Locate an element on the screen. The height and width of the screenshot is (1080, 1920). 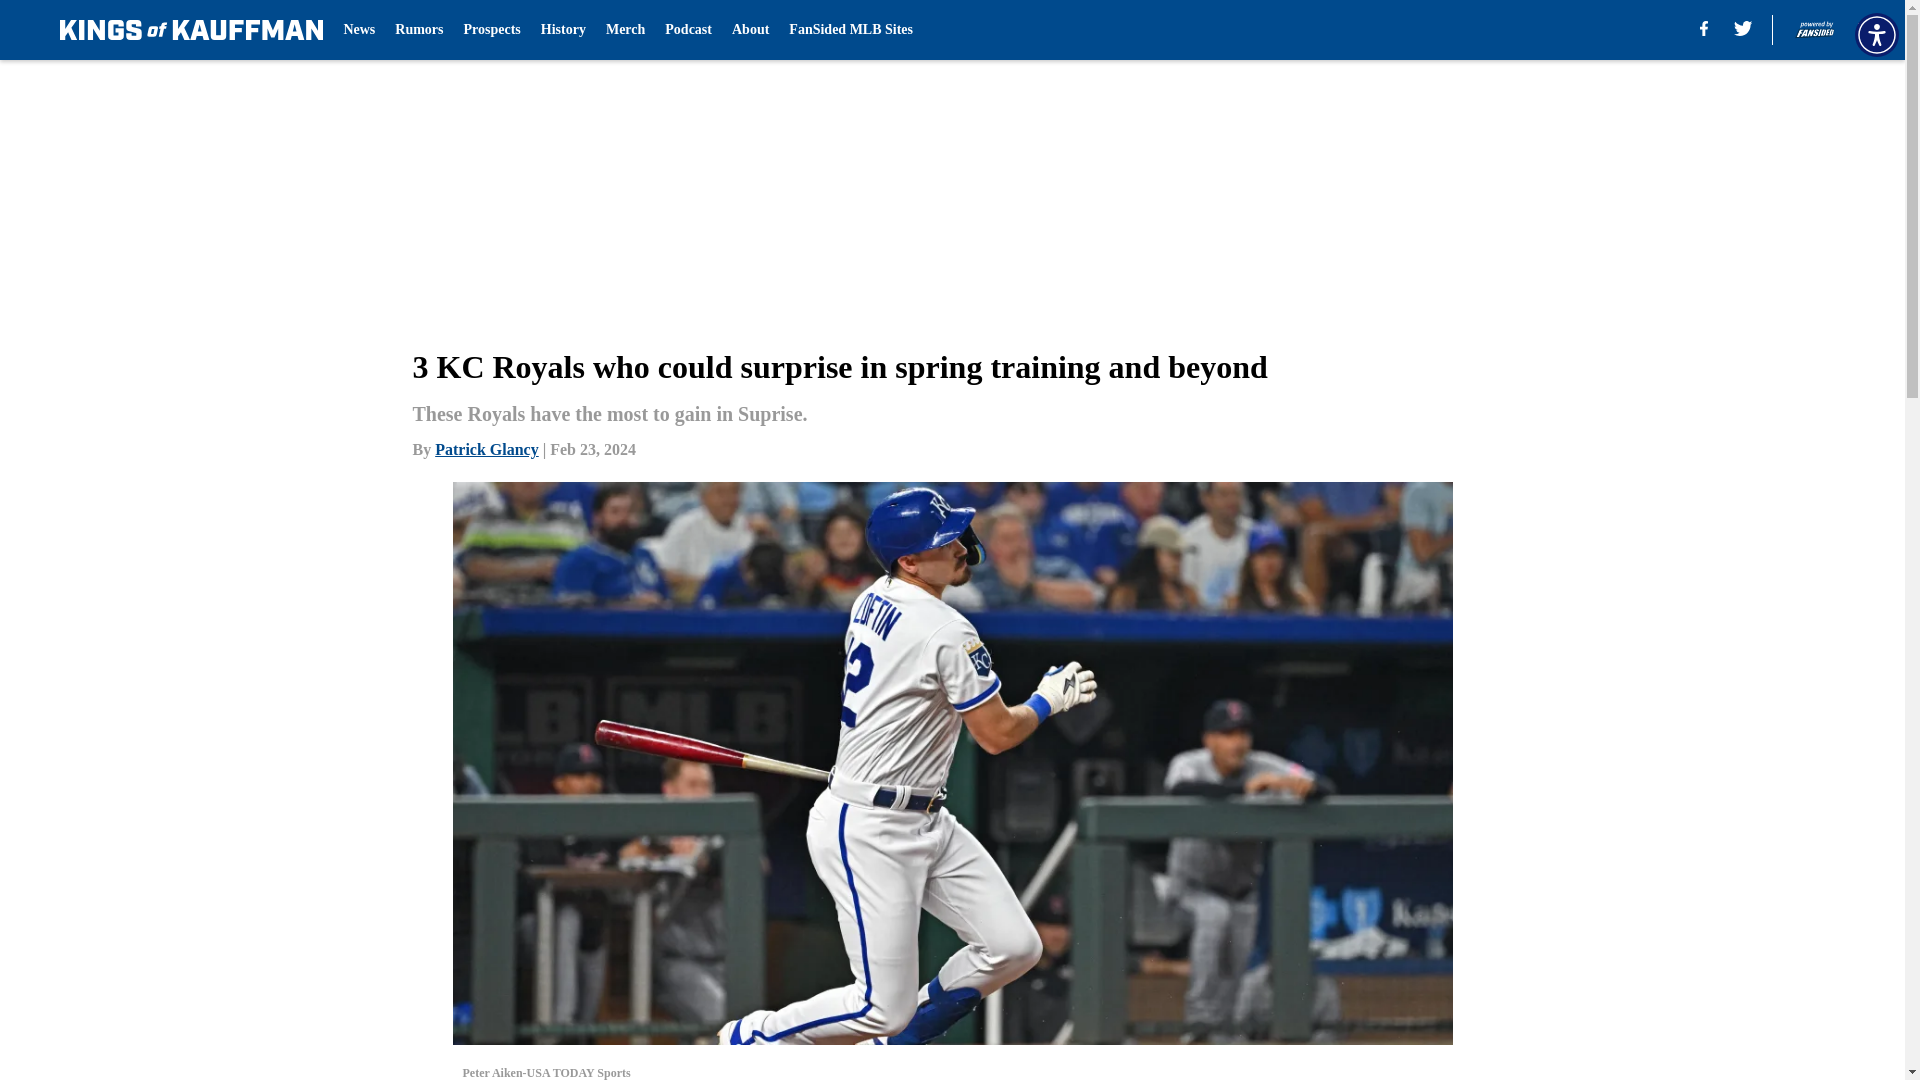
Patrick Glancy is located at coordinates (487, 448).